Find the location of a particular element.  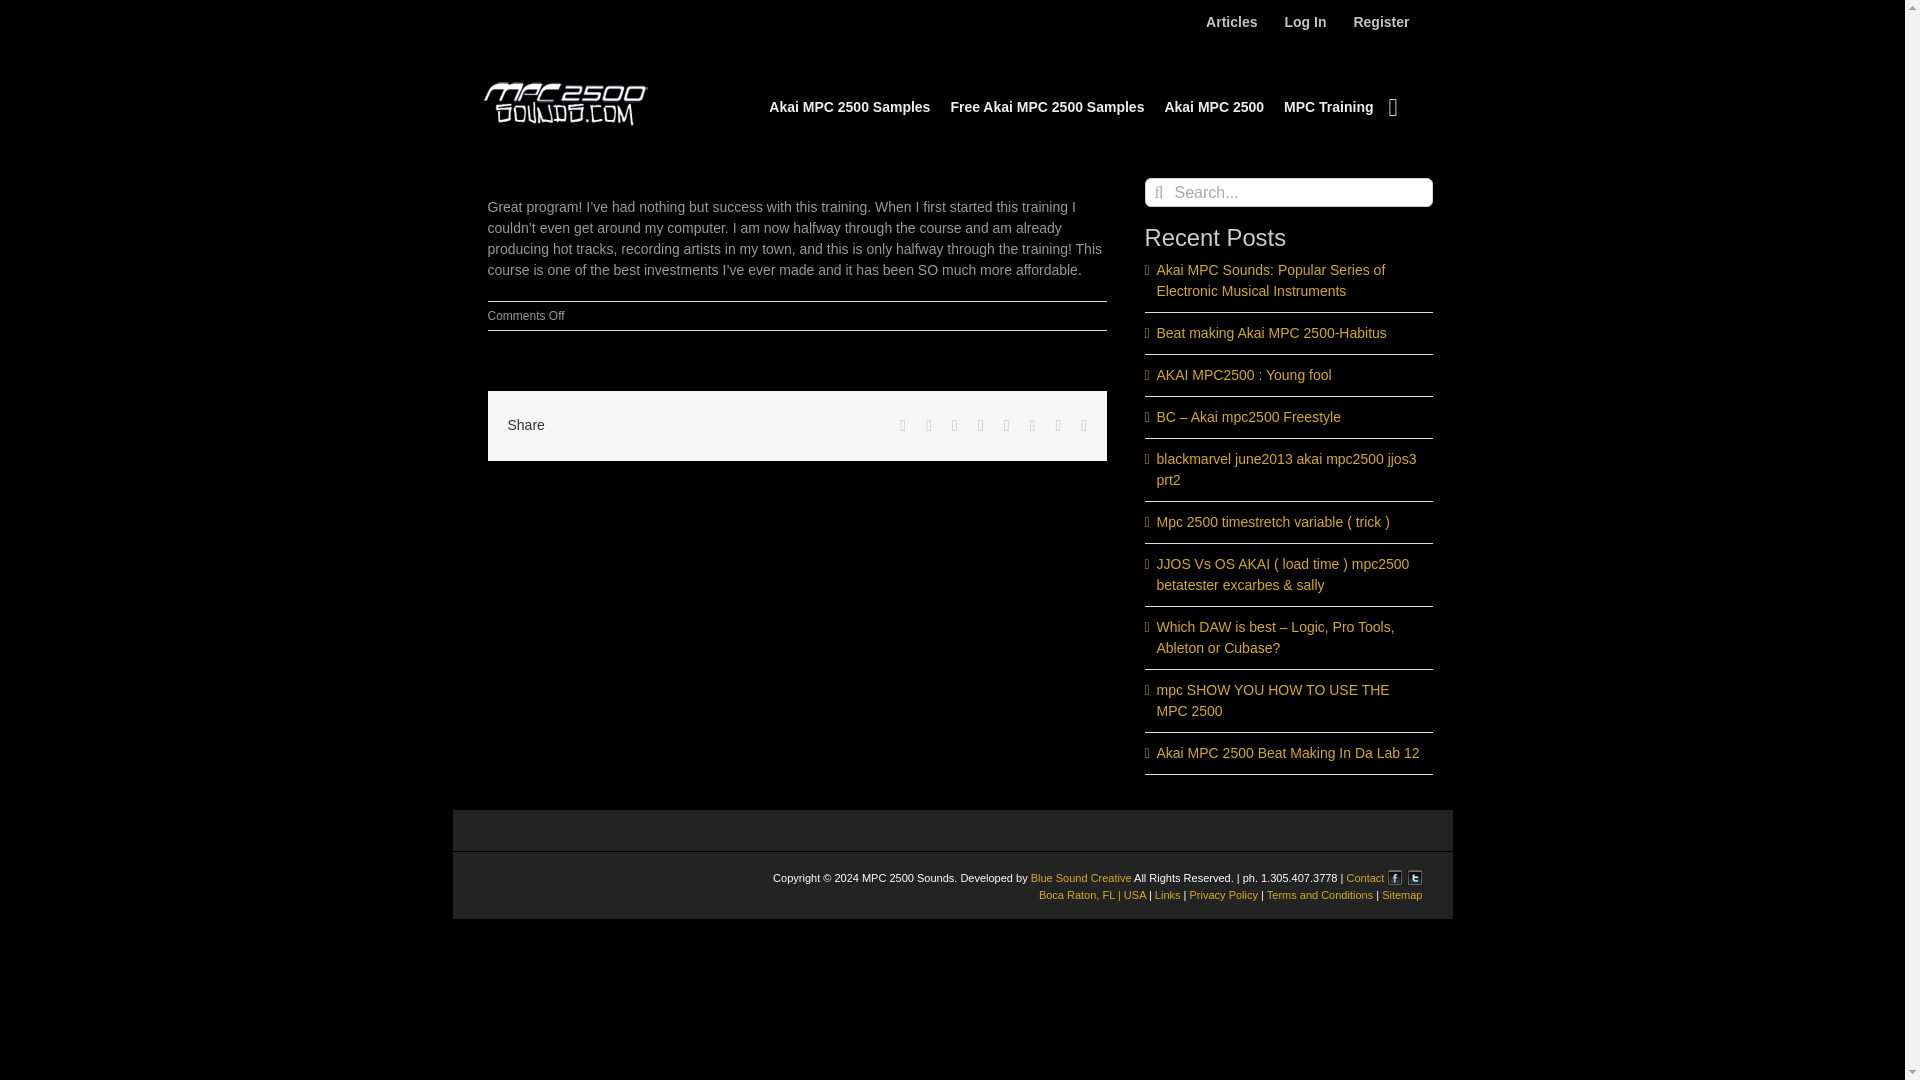

Log In is located at coordinates (1304, 22).